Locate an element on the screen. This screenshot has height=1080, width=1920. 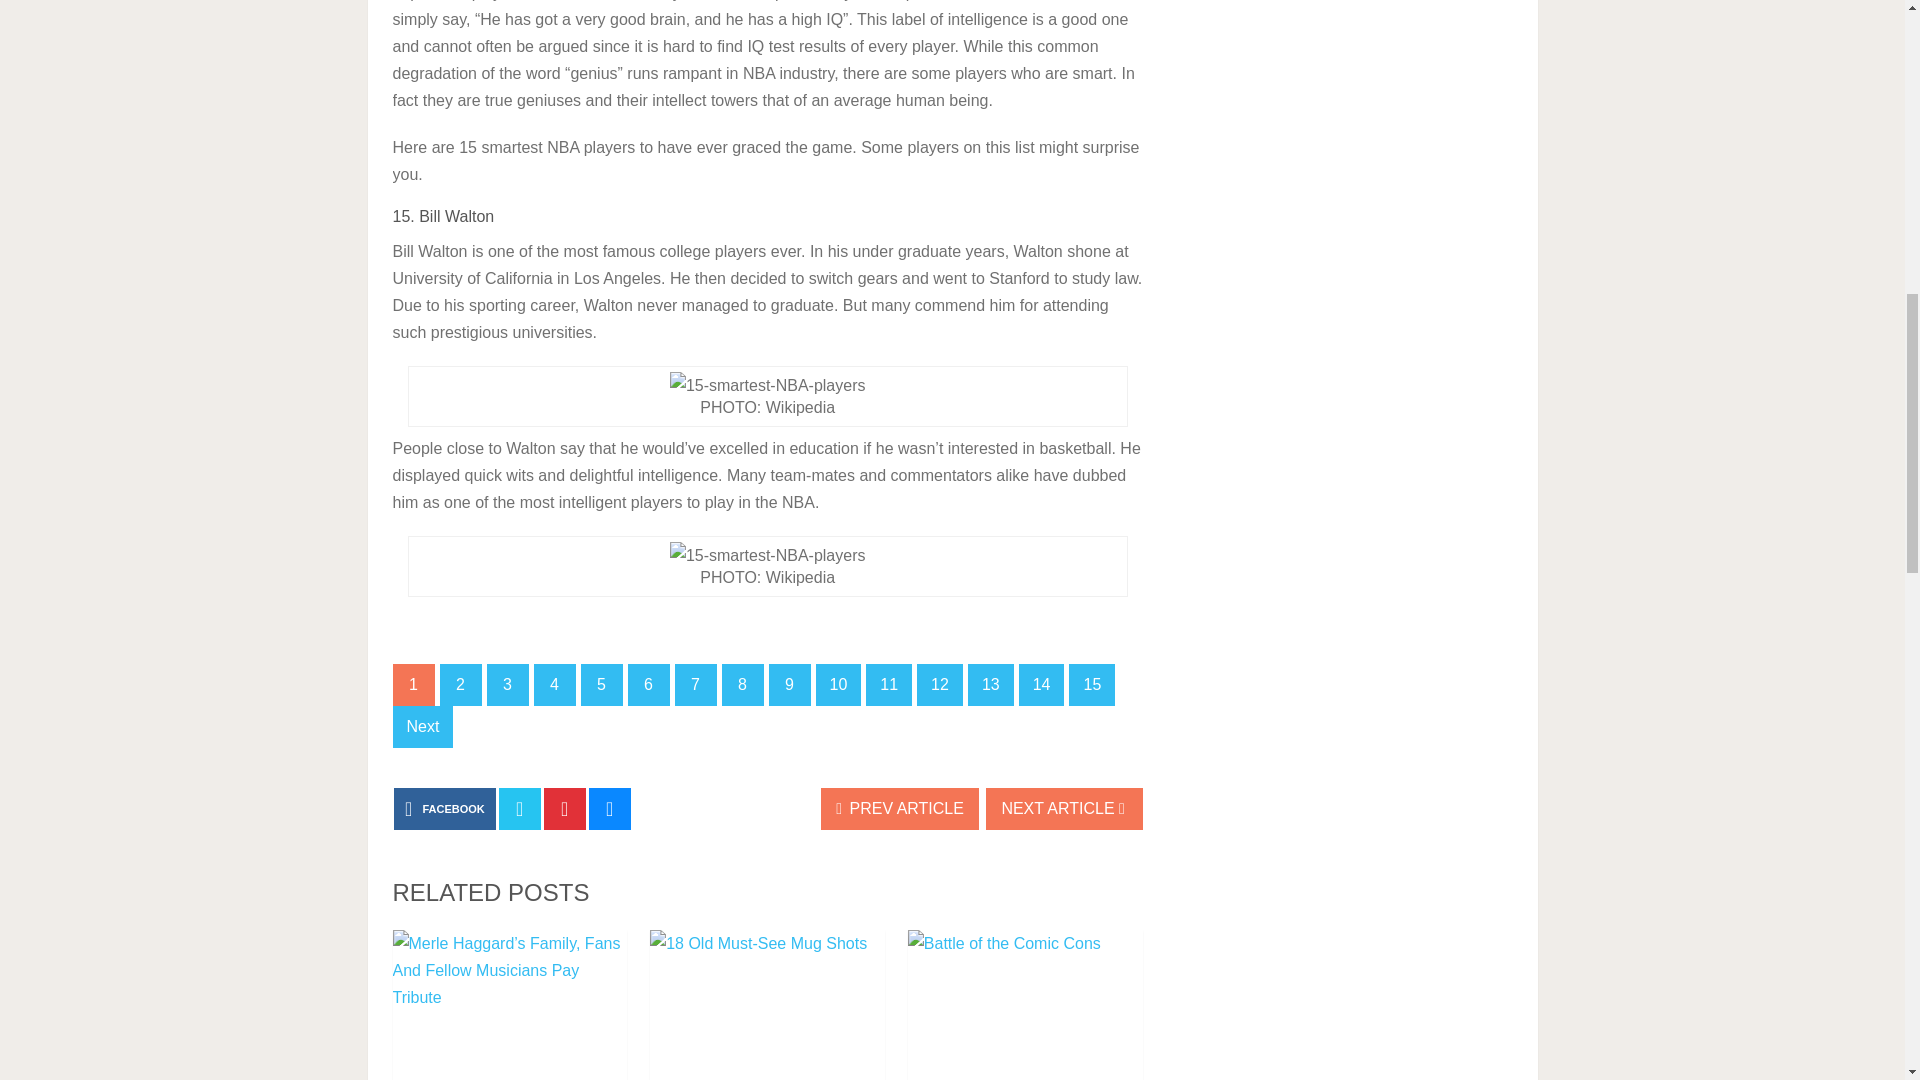
6 is located at coordinates (648, 685).